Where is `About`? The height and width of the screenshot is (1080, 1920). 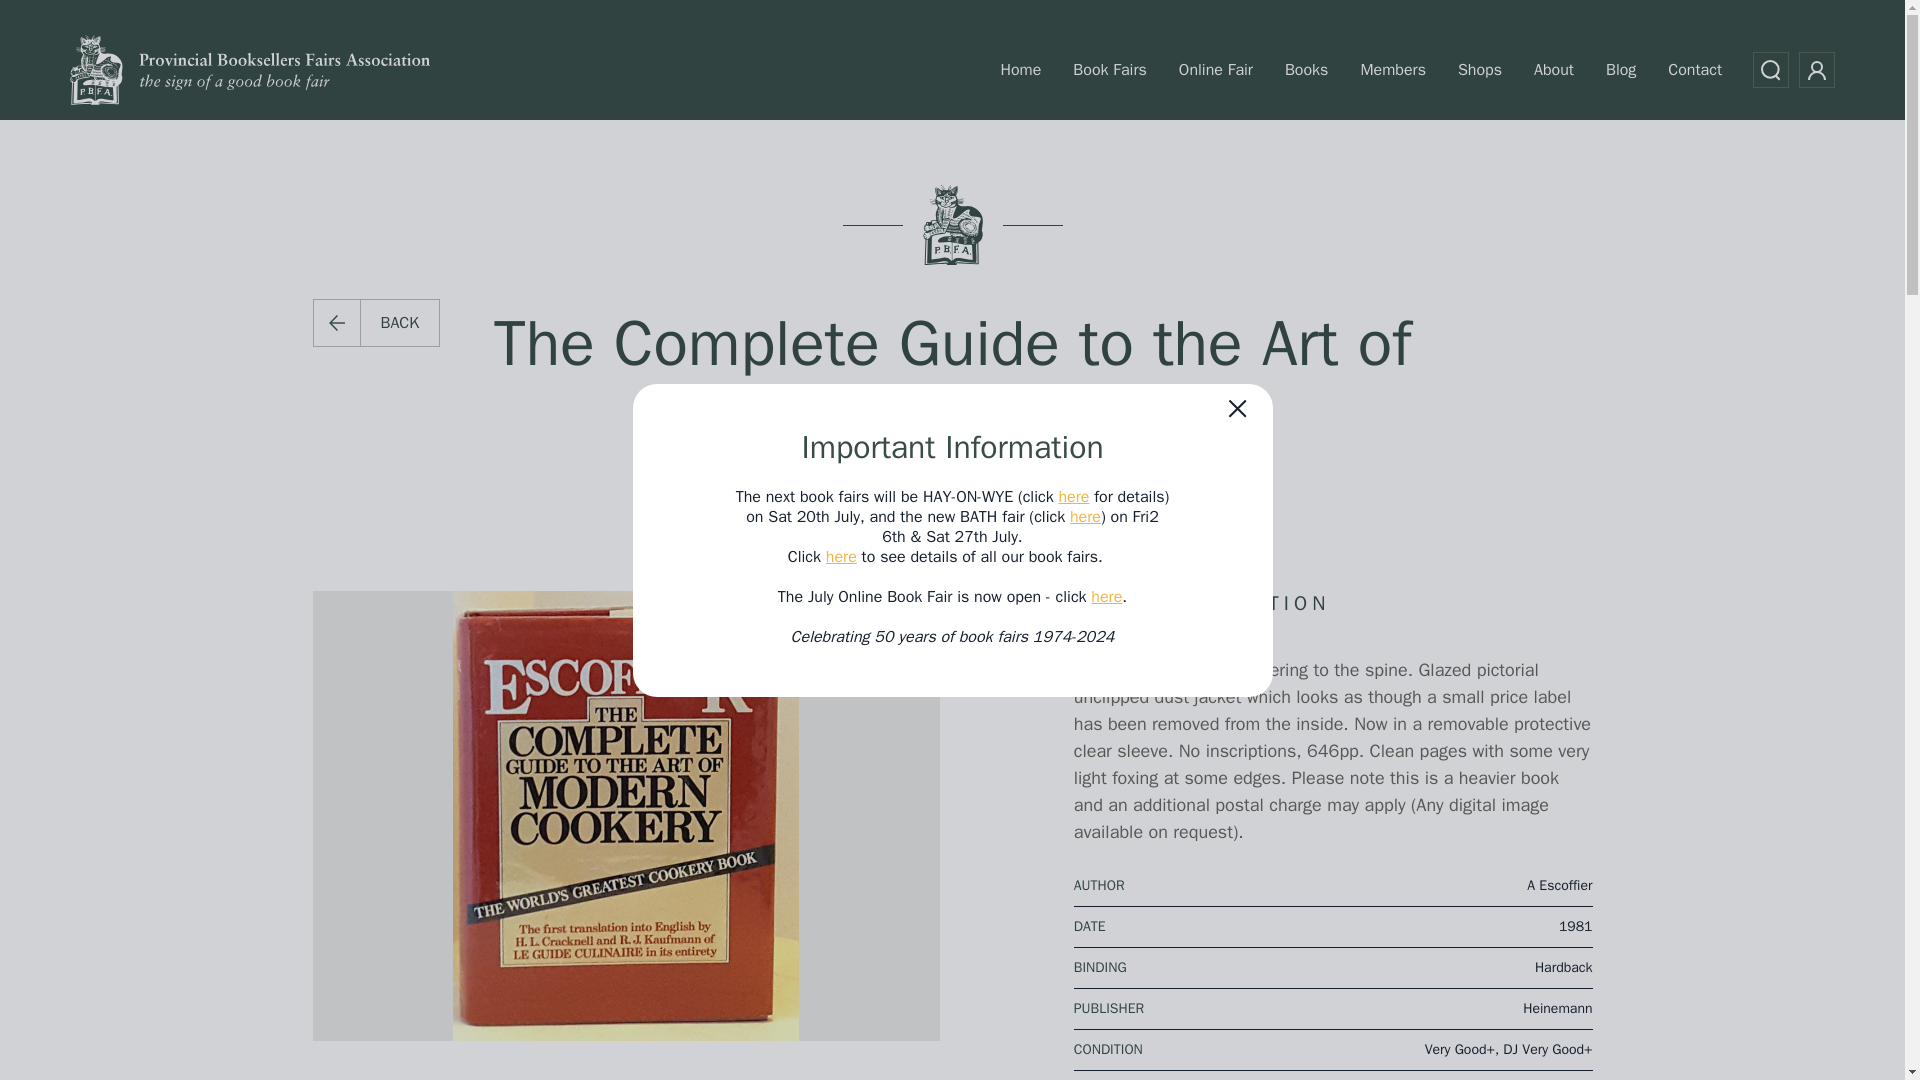 About is located at coordinates (1554, 69).